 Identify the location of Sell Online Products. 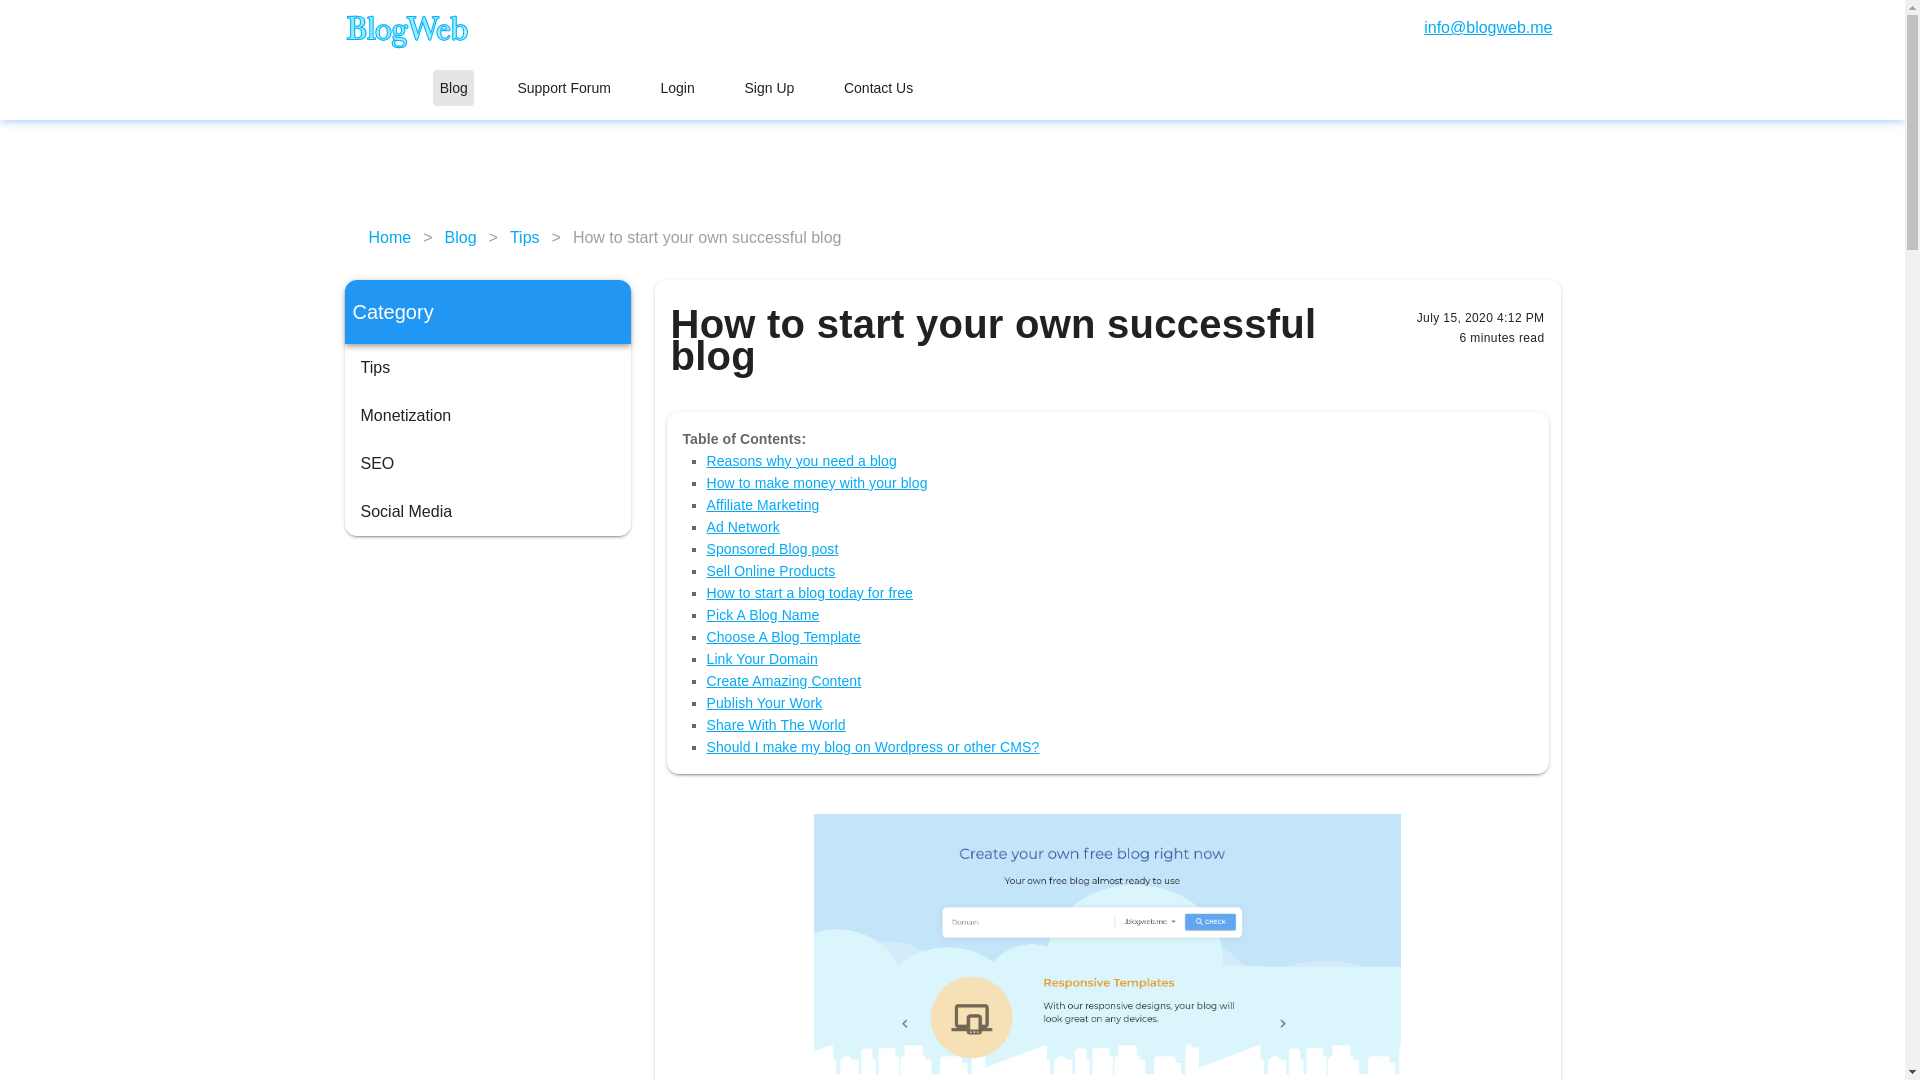
(772, 549).